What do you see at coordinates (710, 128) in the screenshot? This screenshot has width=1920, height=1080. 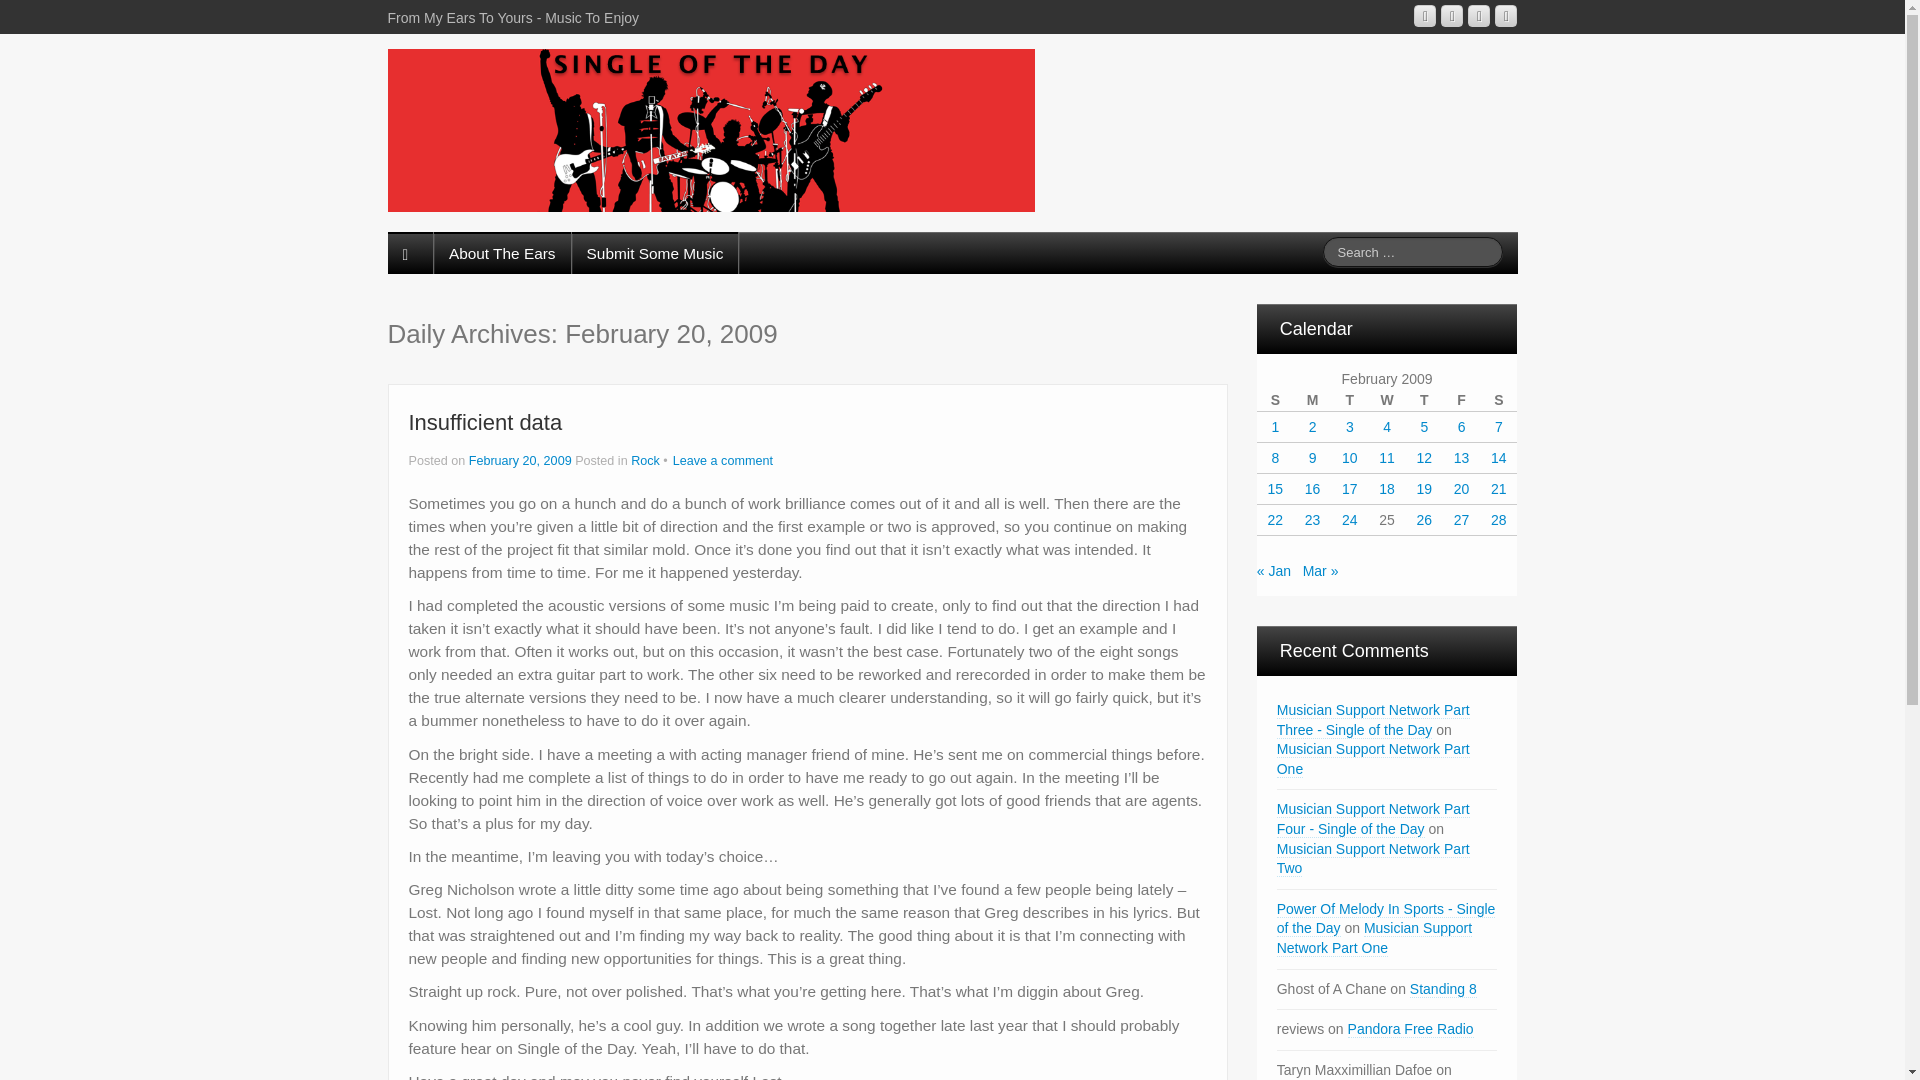 I see `Single of the Day` at bounding box center [710, 128].